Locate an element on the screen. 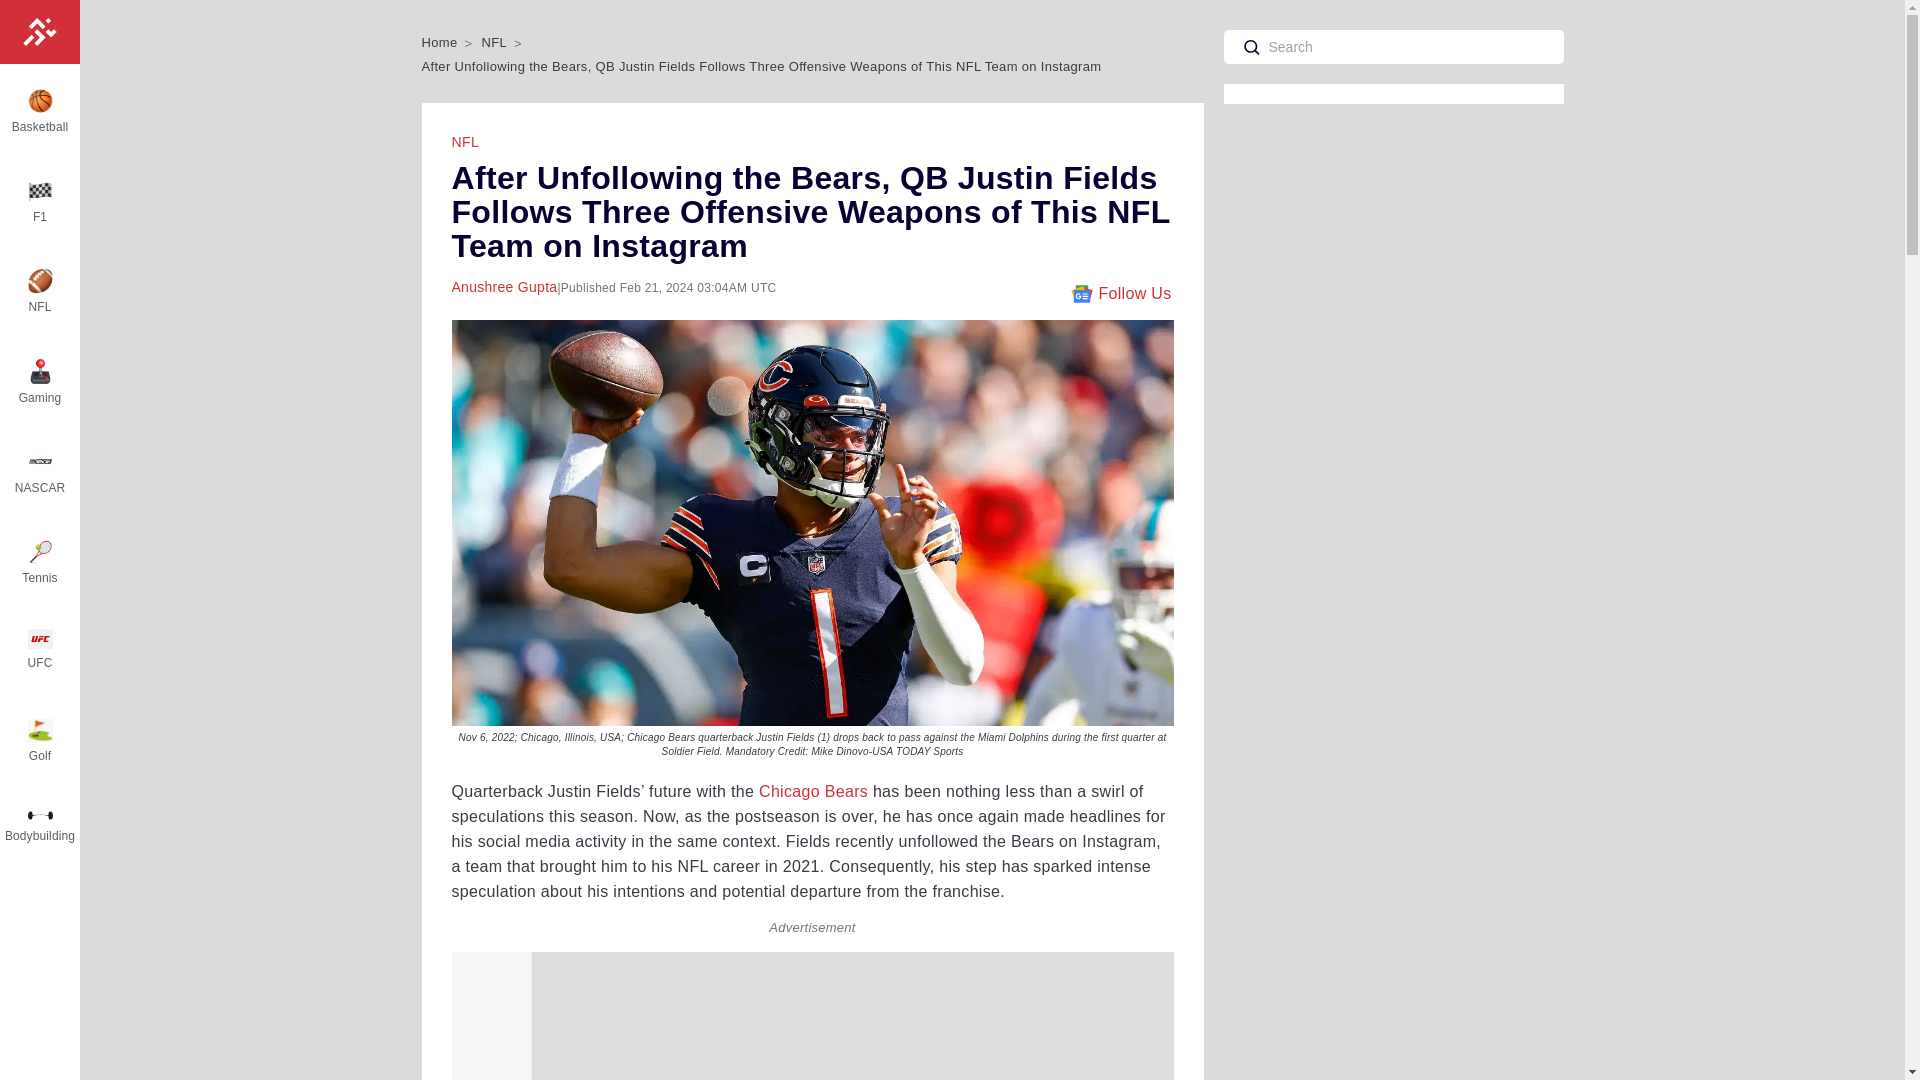 This screenshot has height=1080, width=1920. F1 is located at coordinates (40, 204).